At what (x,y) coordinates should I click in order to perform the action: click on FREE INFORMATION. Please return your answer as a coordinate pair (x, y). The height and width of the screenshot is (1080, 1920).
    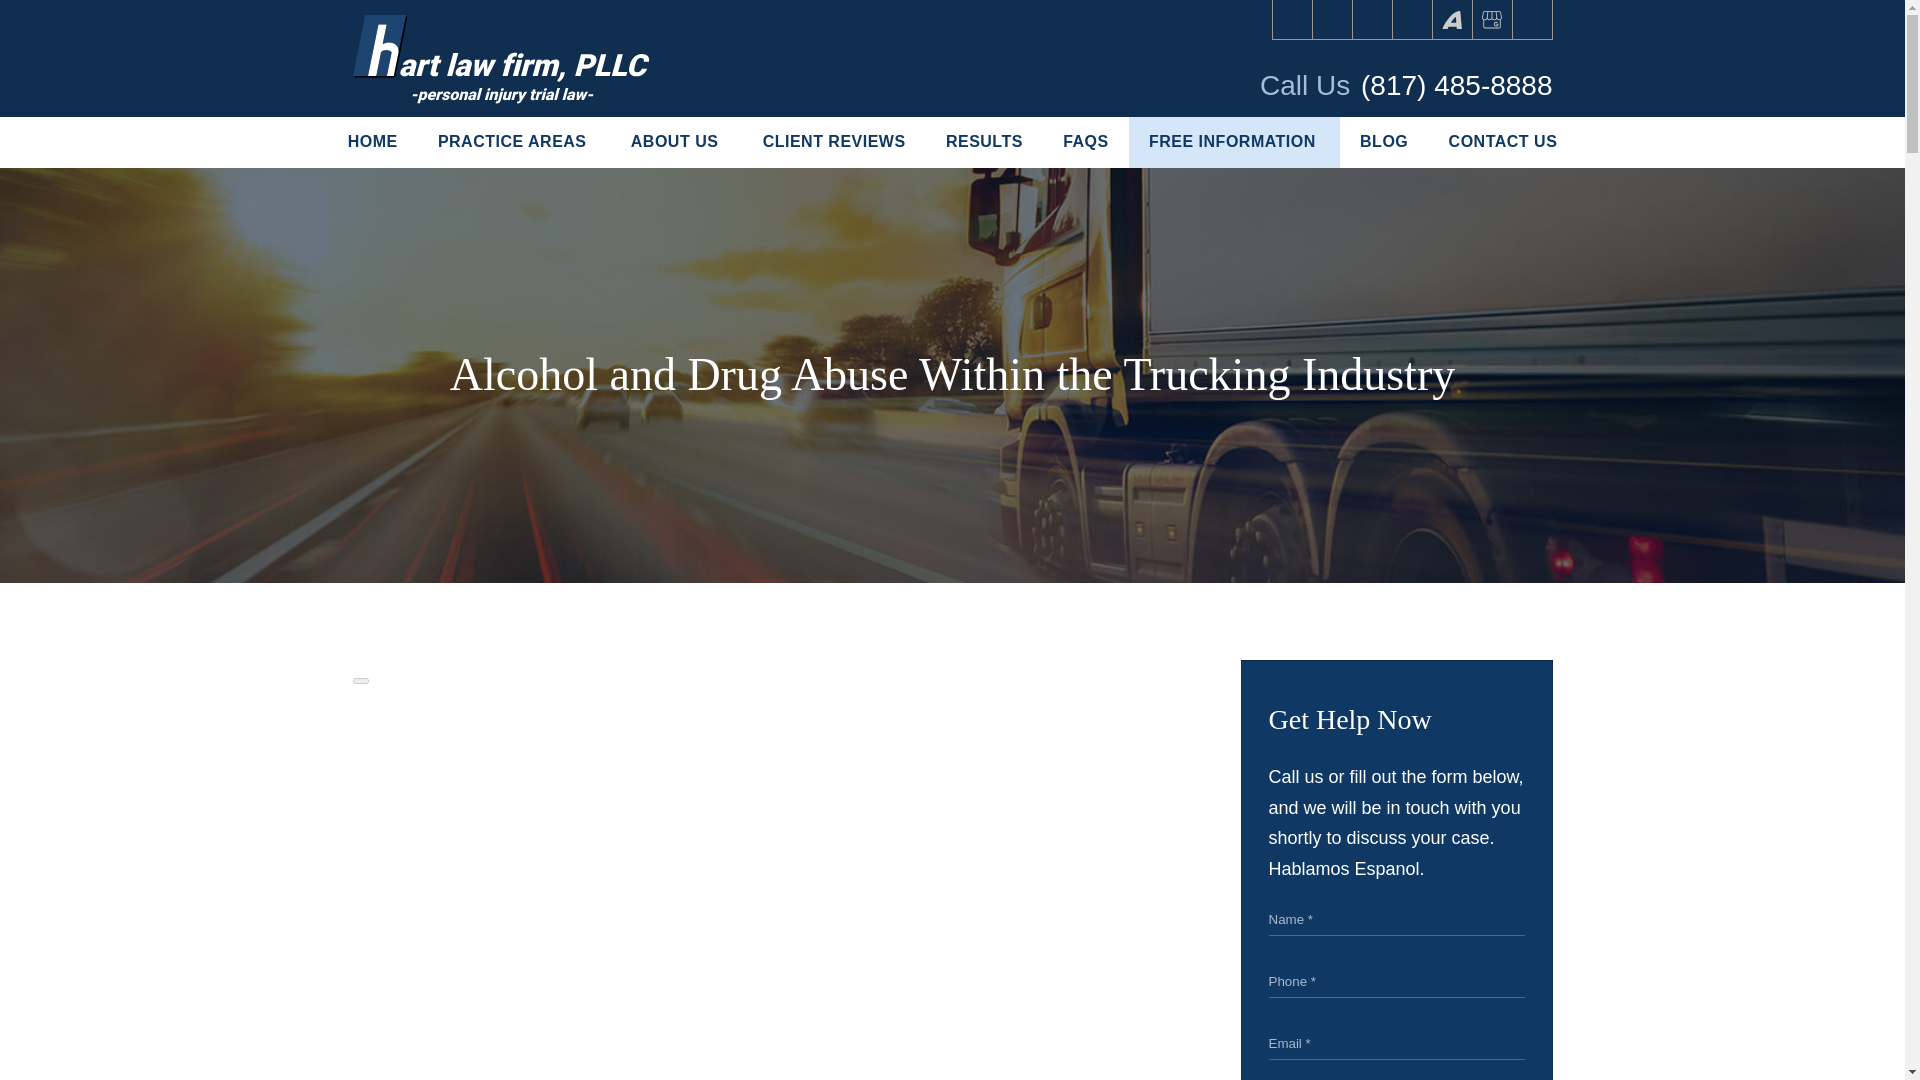
    Looking at the image, I should click on (1234, 142).